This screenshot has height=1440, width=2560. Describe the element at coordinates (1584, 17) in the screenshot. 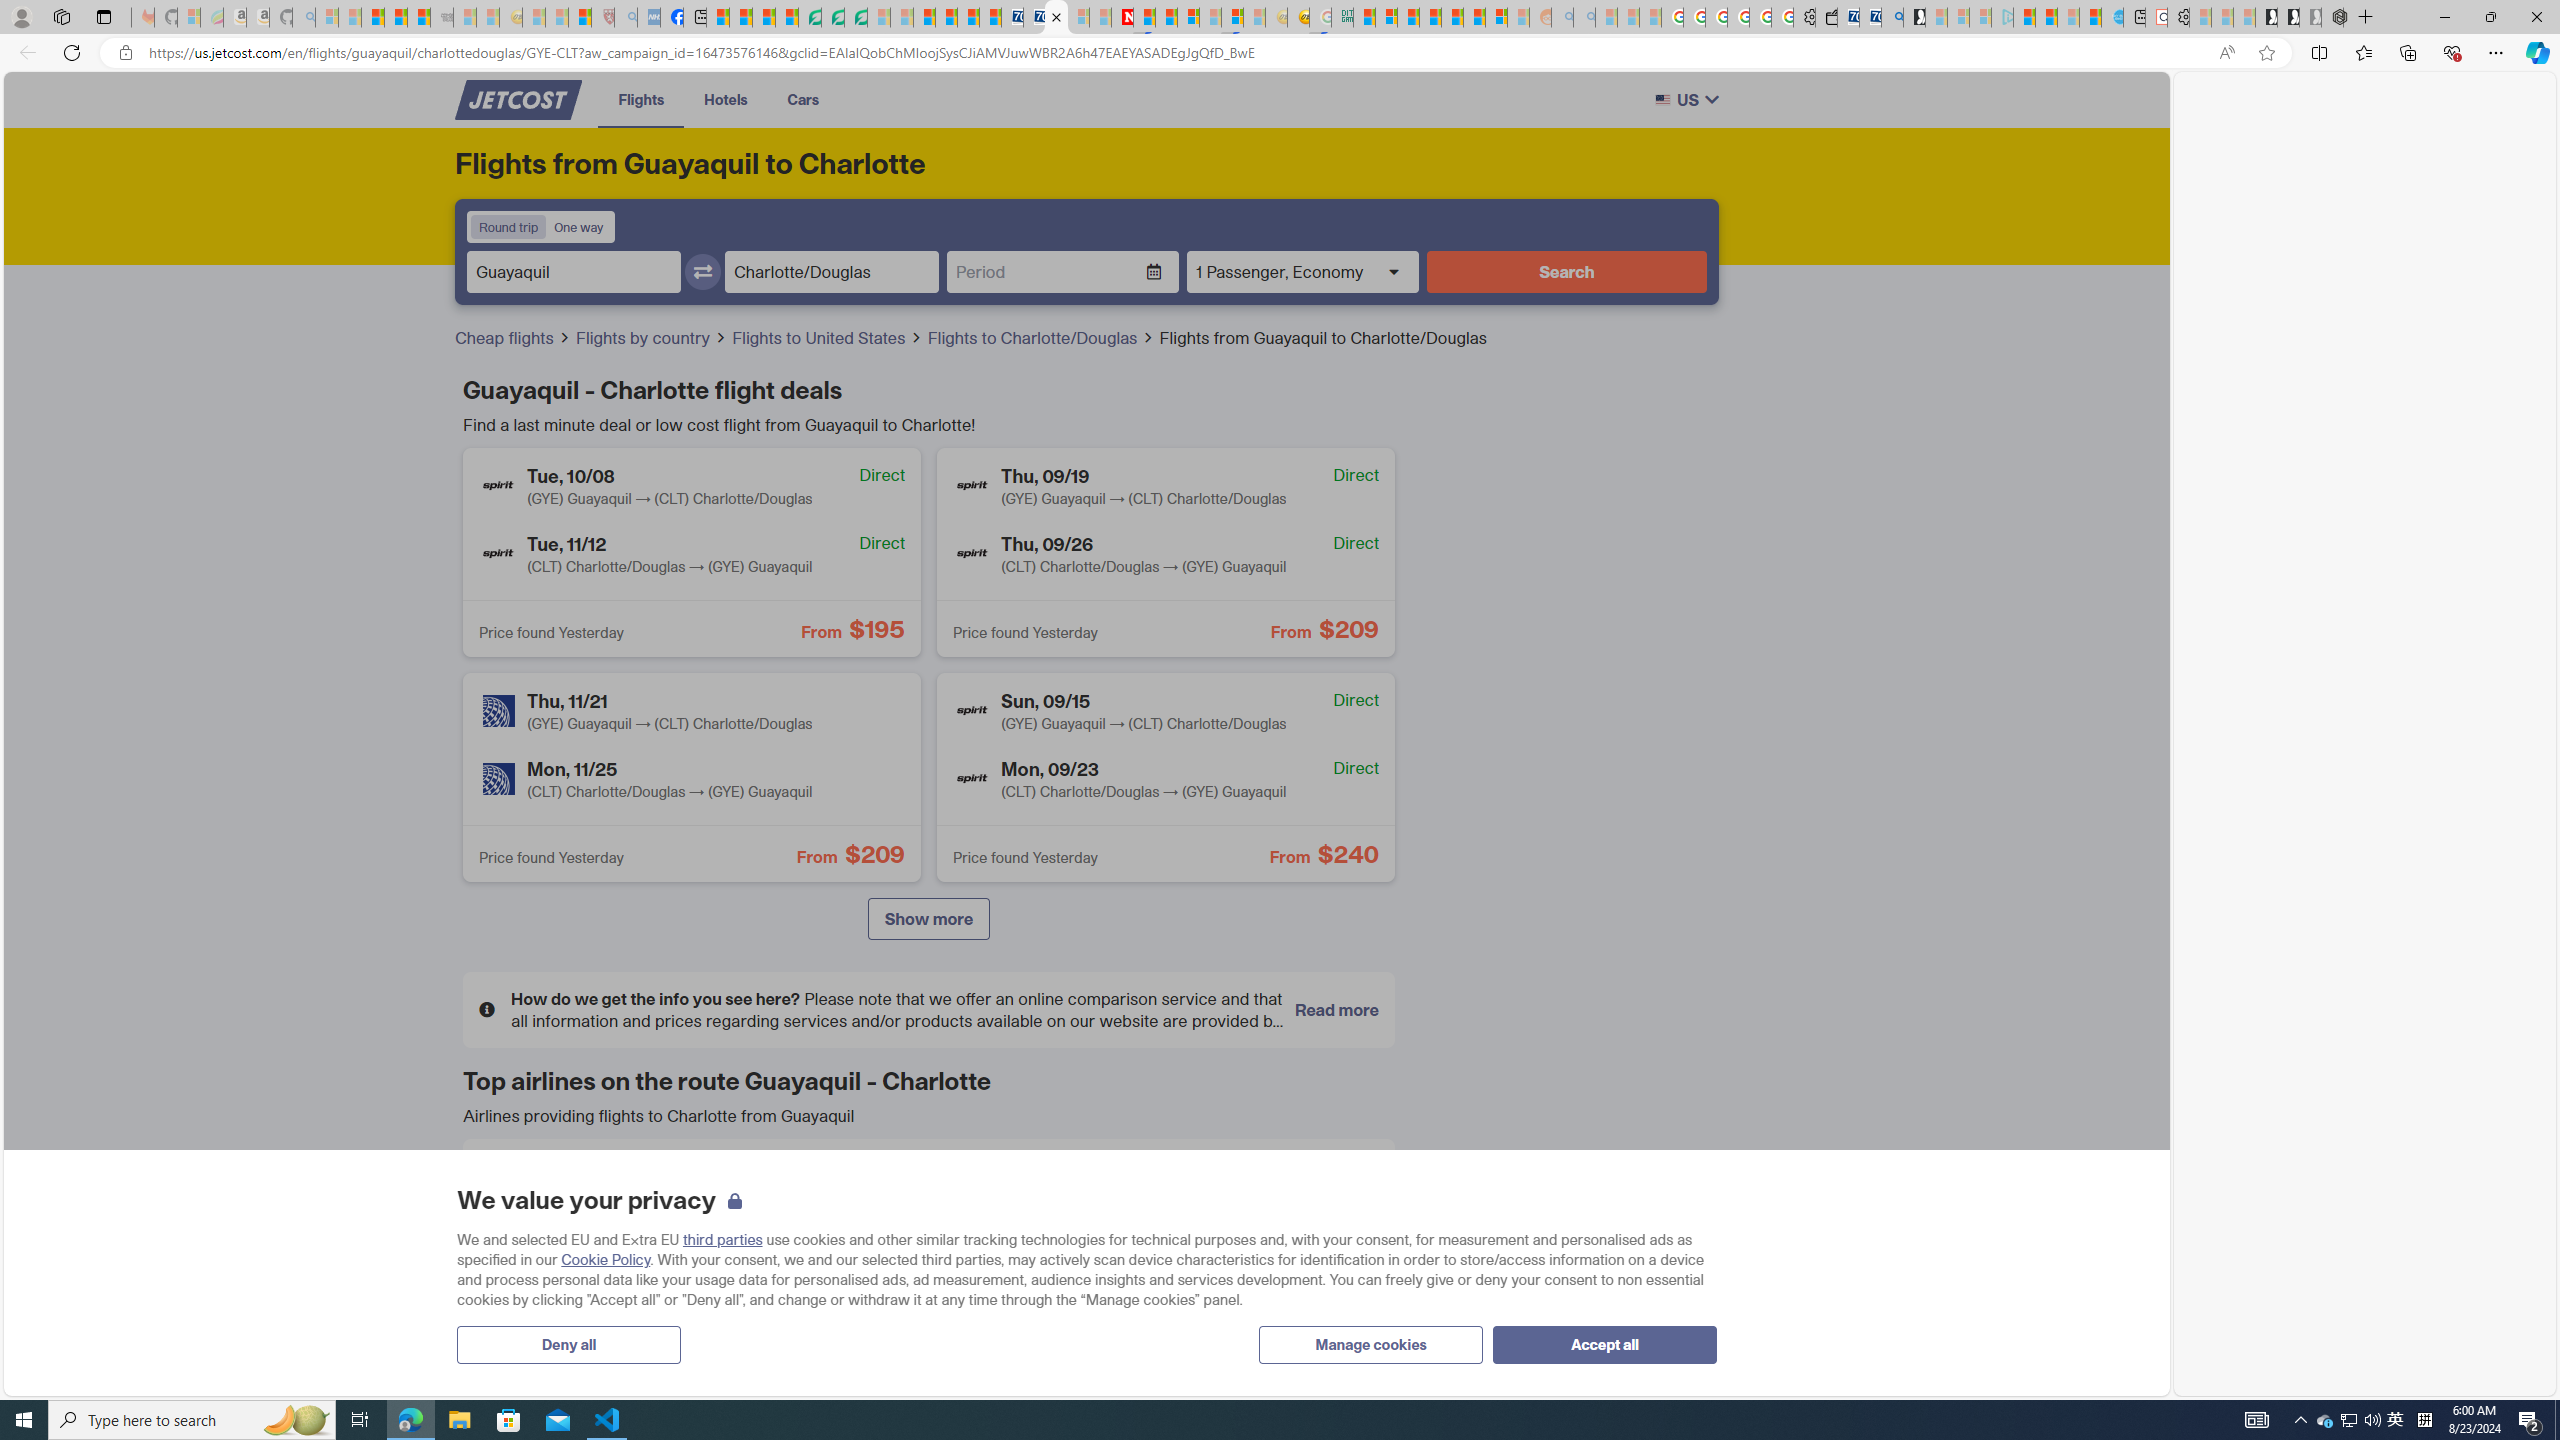

I see `Utah sues federal government - Search - Sleeping` at that location.